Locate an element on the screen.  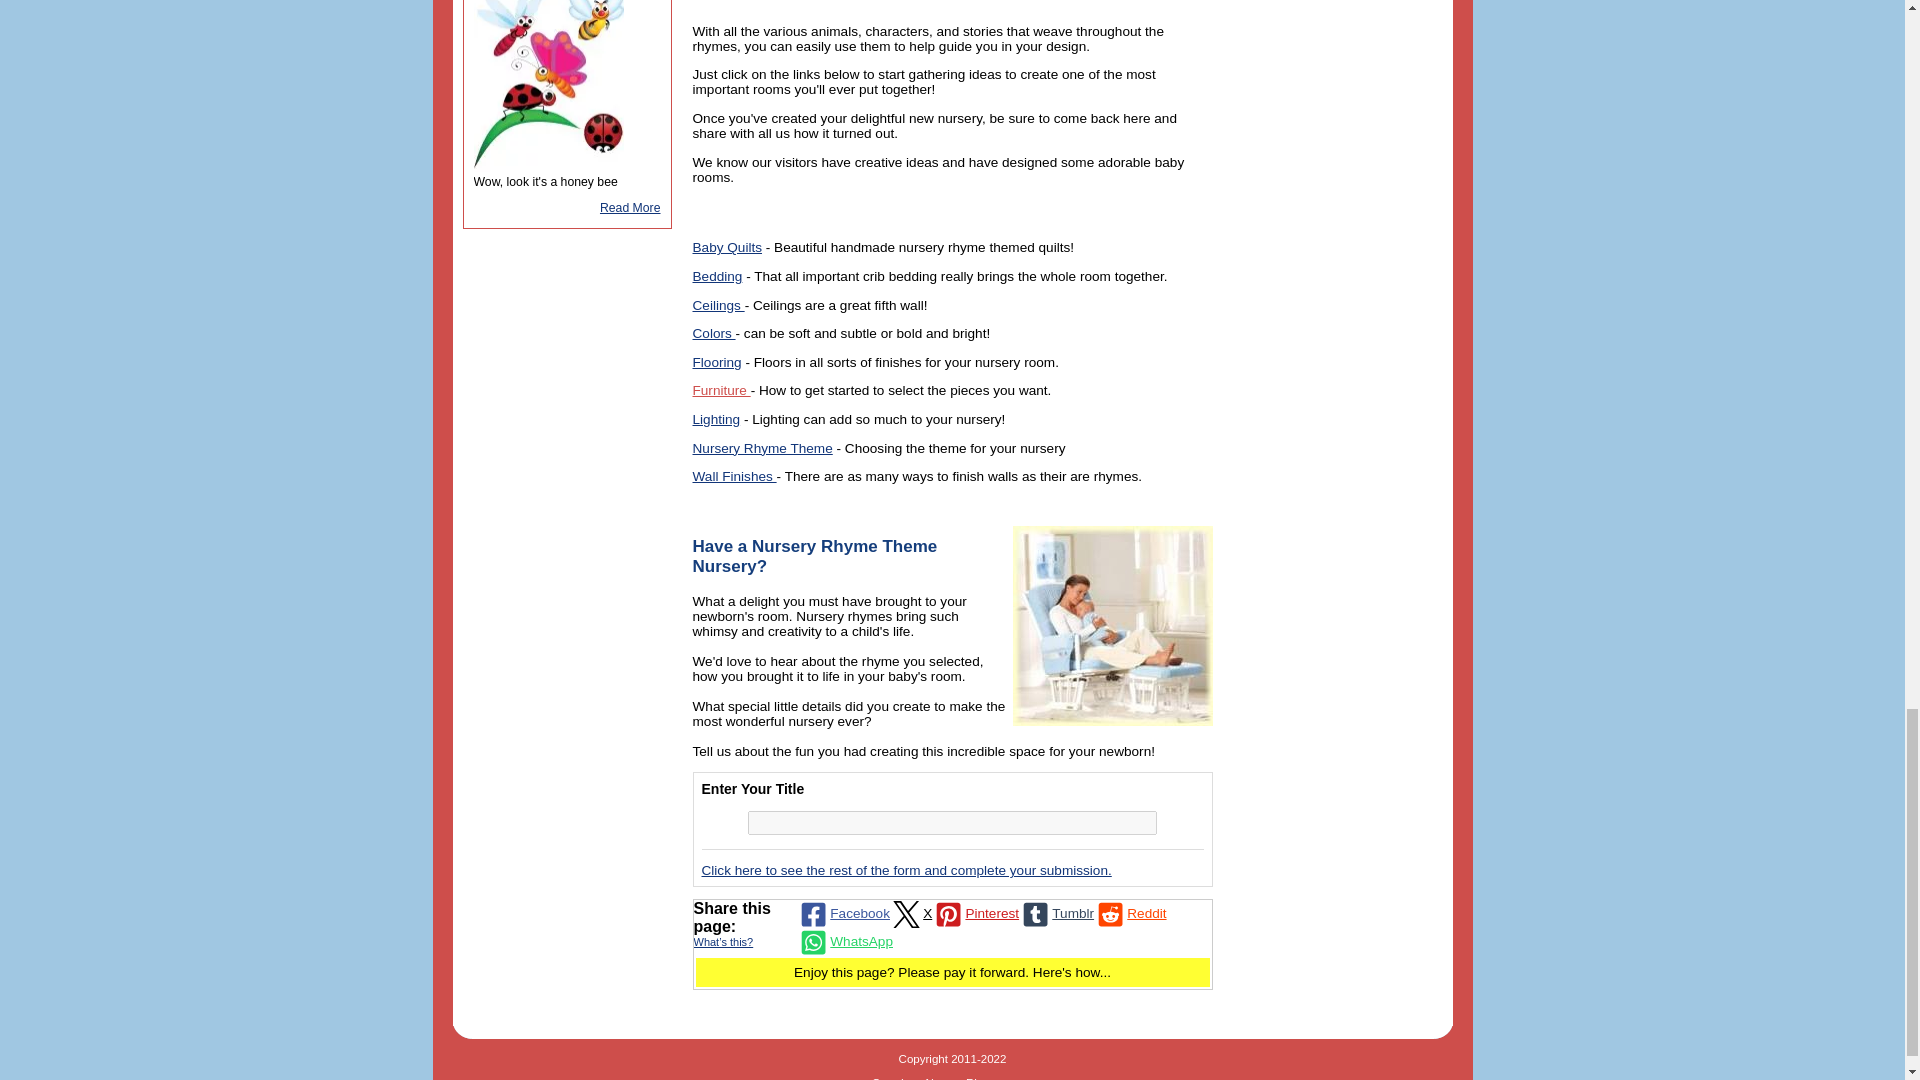
Wall Finishes is located at coordinates (733, 476).